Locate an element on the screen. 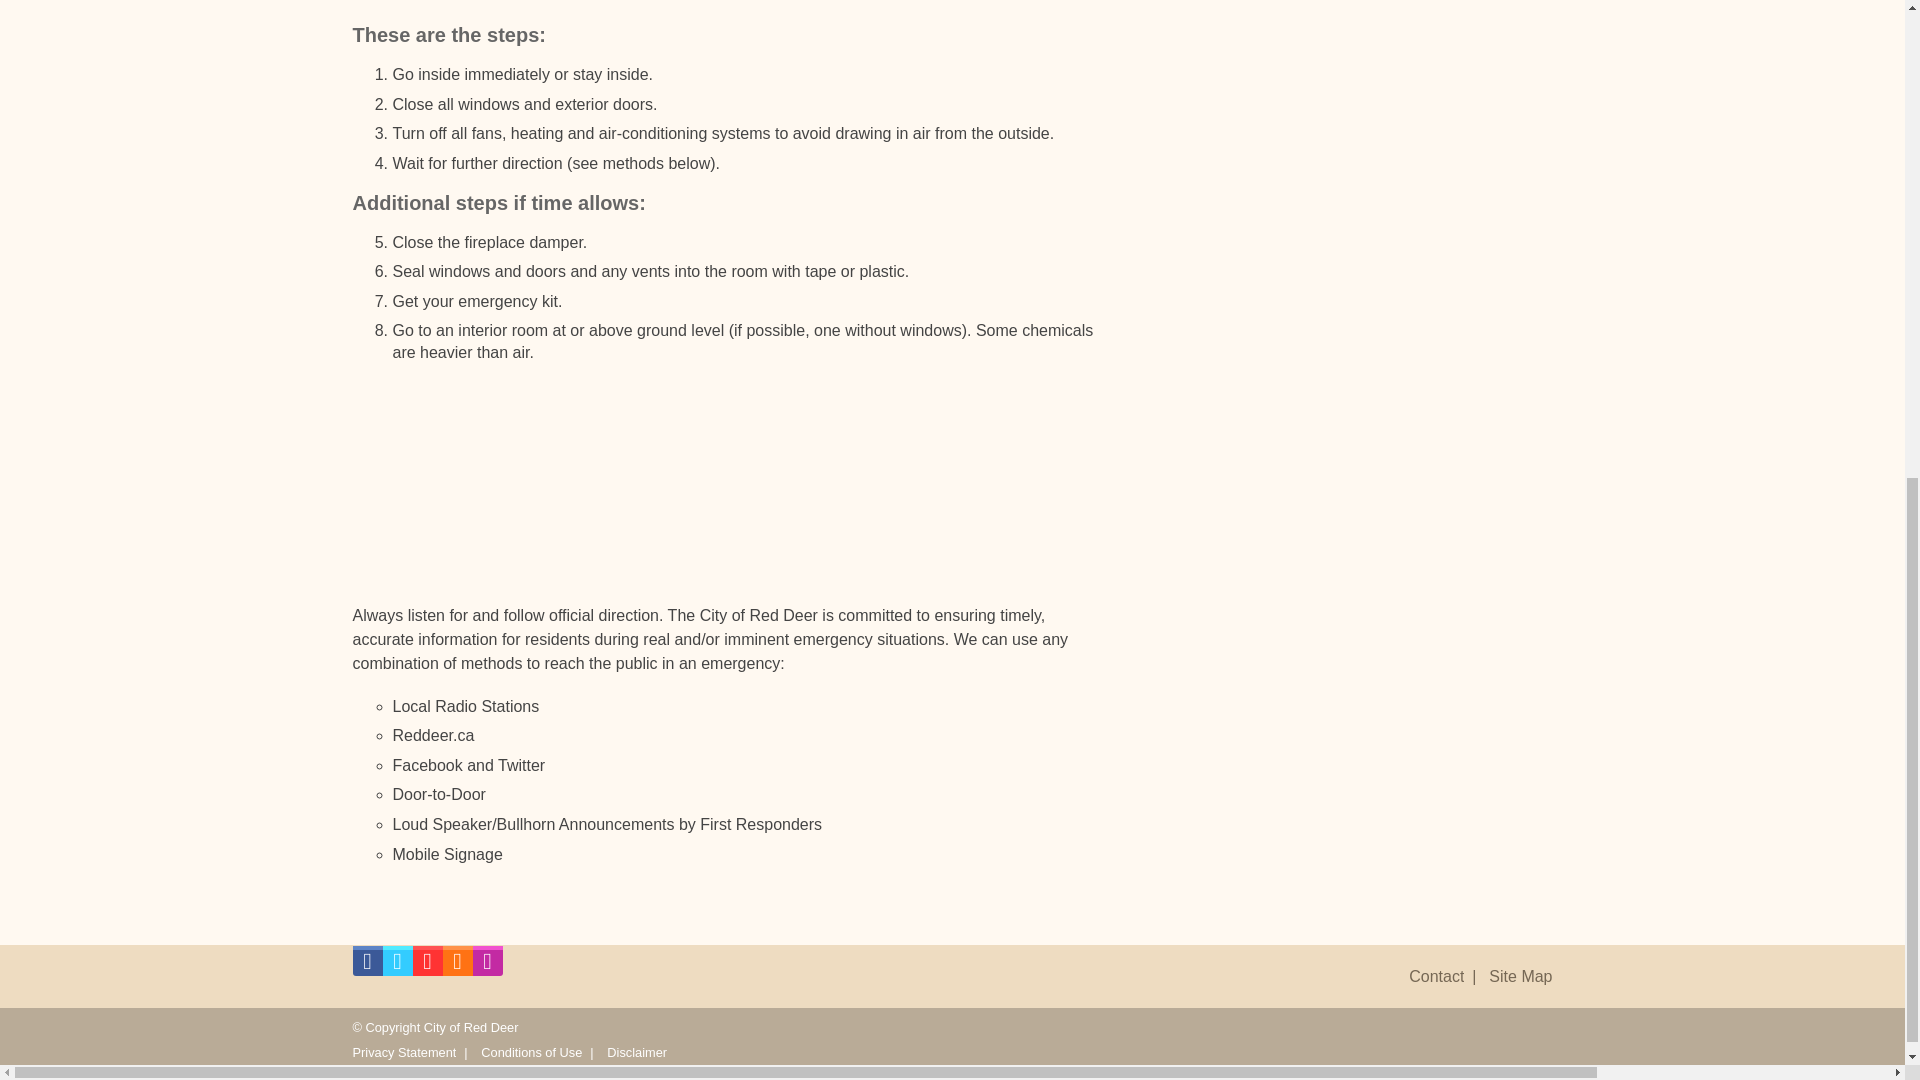 The height and width of the screenshot is (1080, 1920). Site Map is located at coordinates (1520, 976).